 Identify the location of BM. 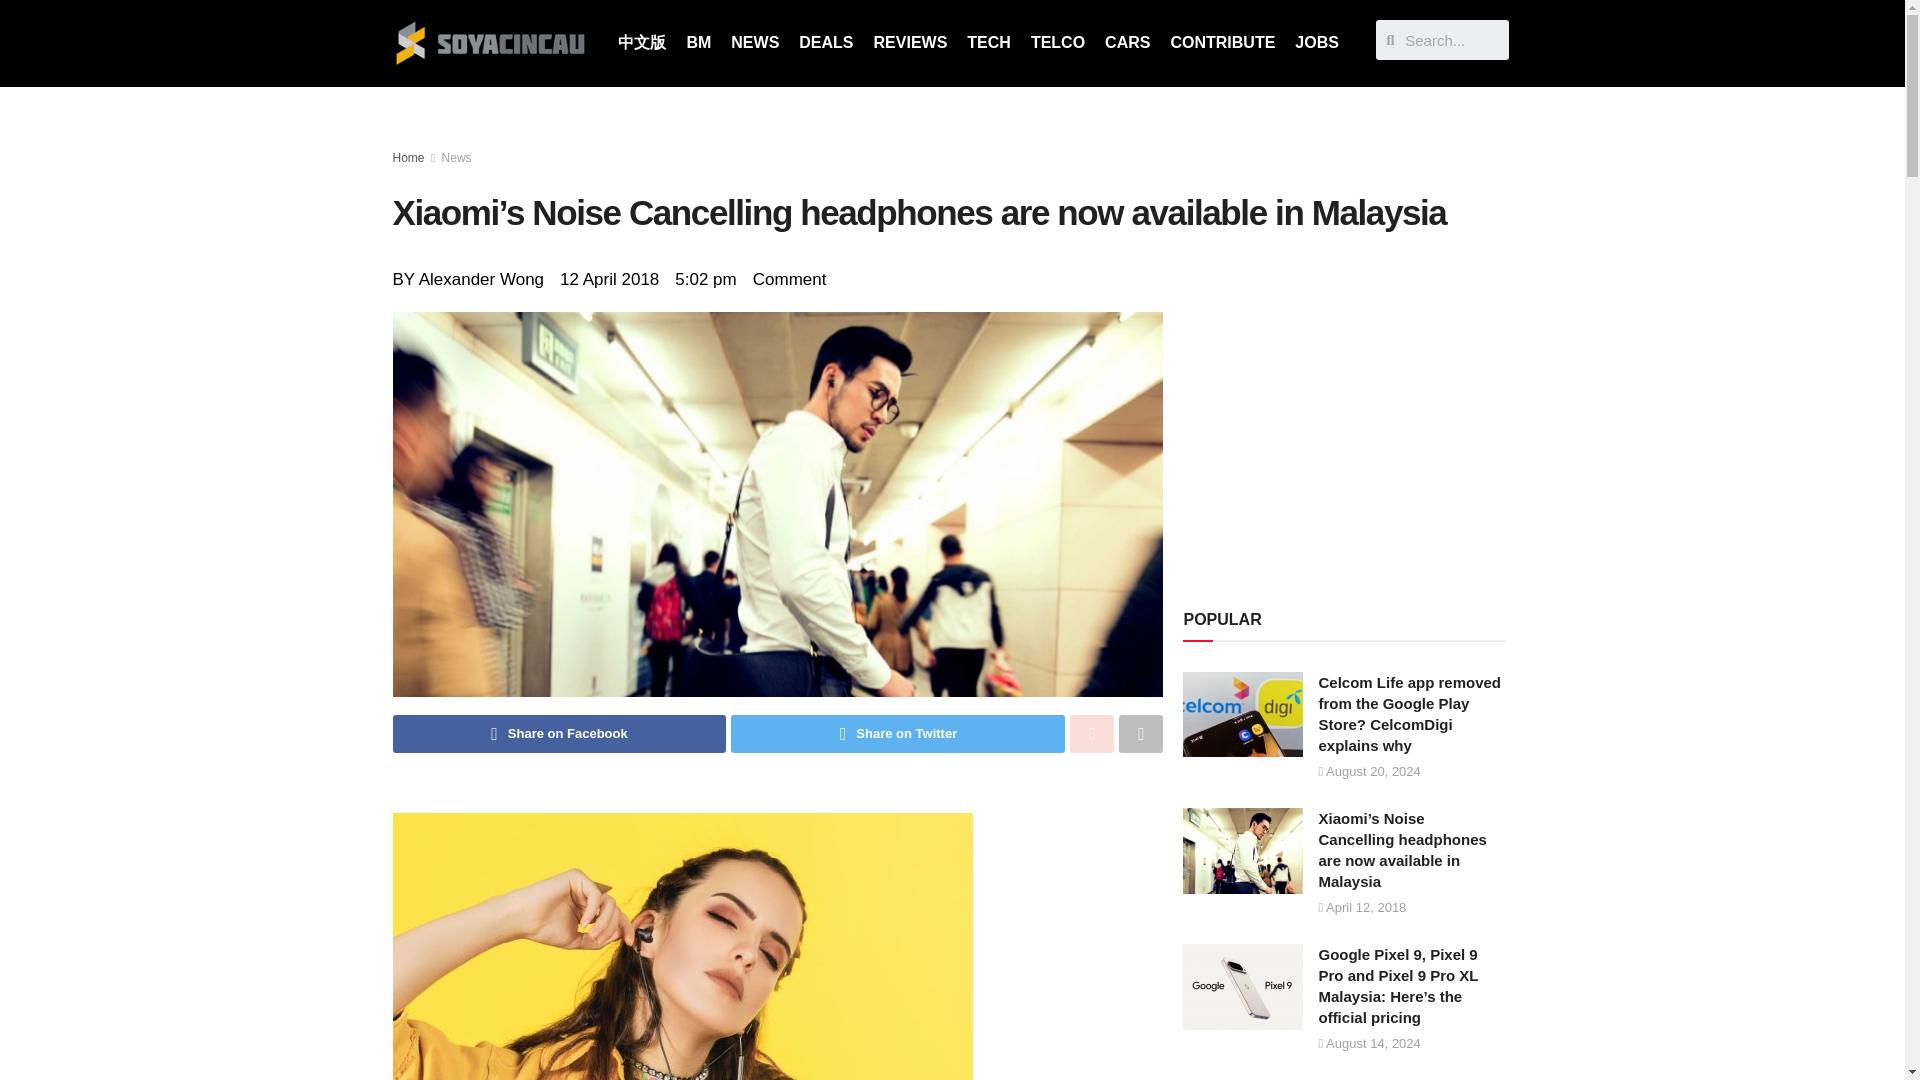
(698, 42).